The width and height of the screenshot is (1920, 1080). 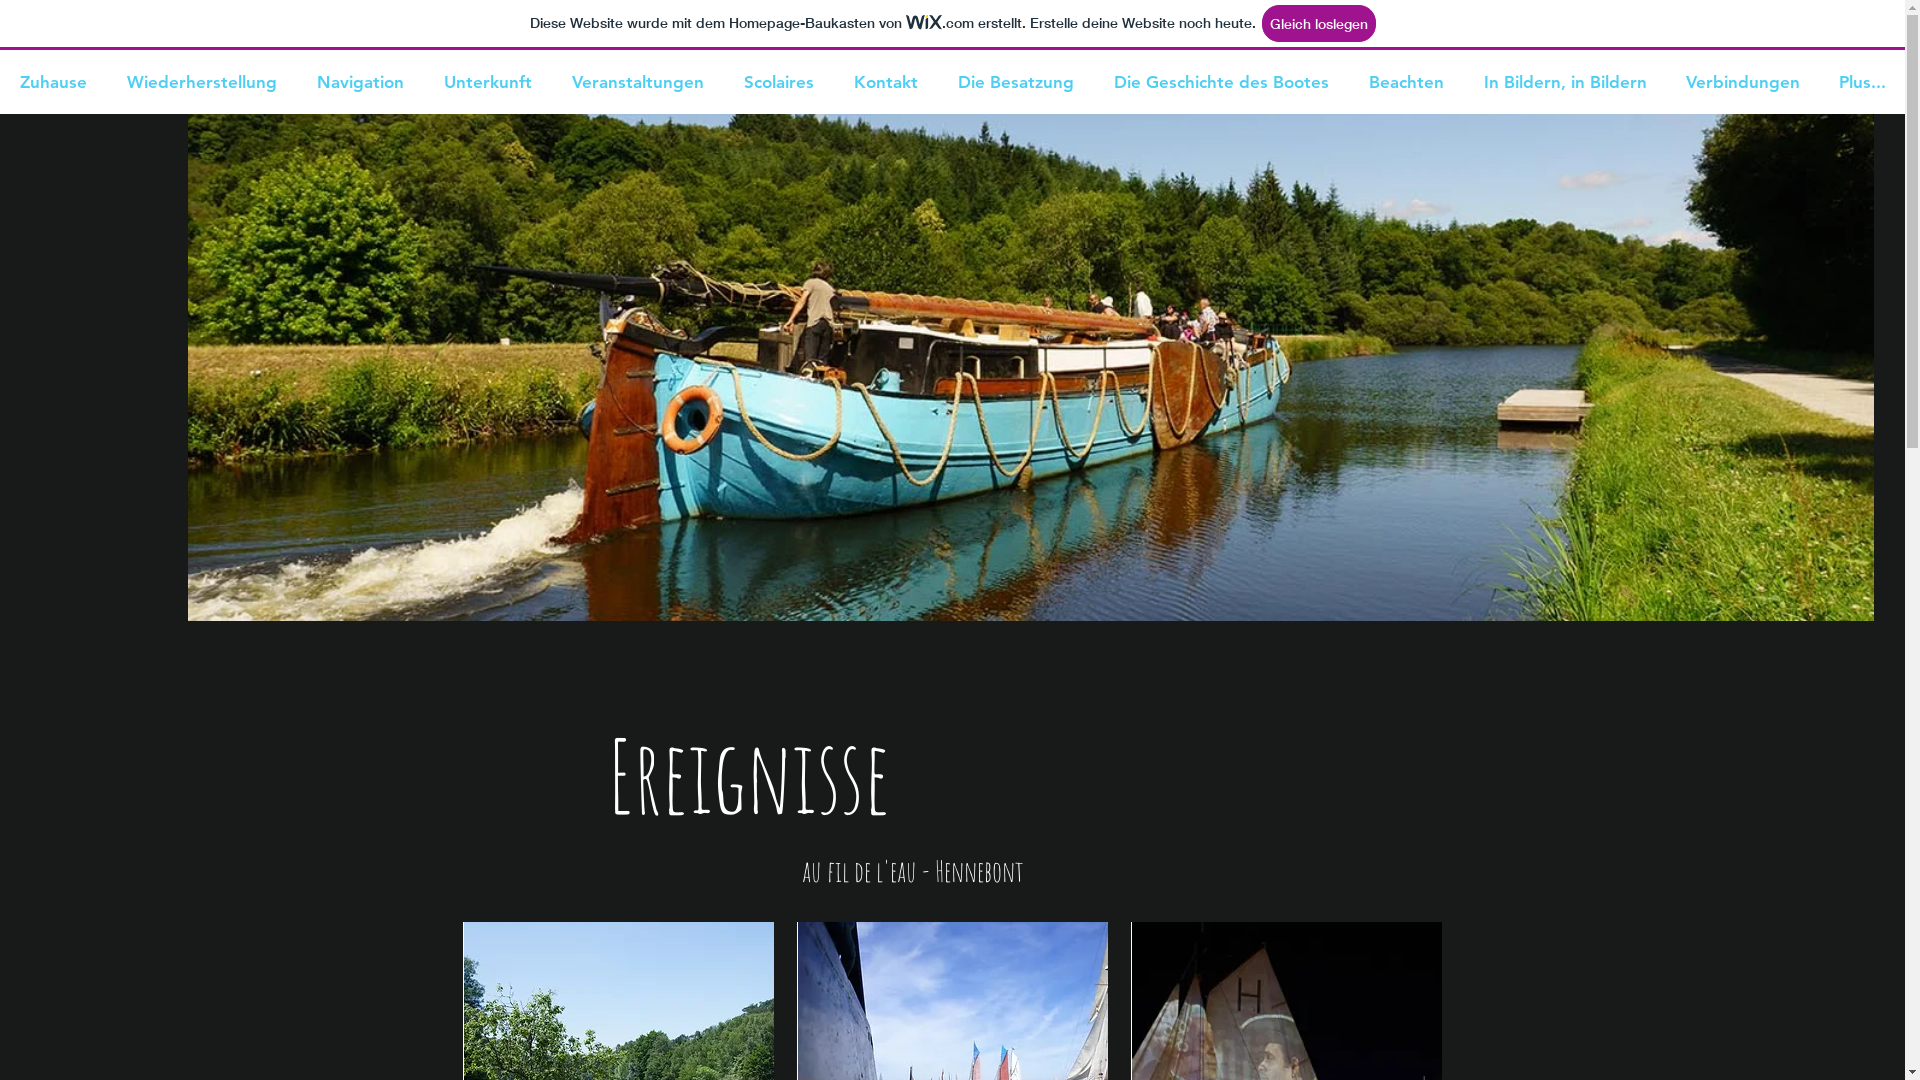 I want to click on Verbindungen, so click(x=1742, y=82).